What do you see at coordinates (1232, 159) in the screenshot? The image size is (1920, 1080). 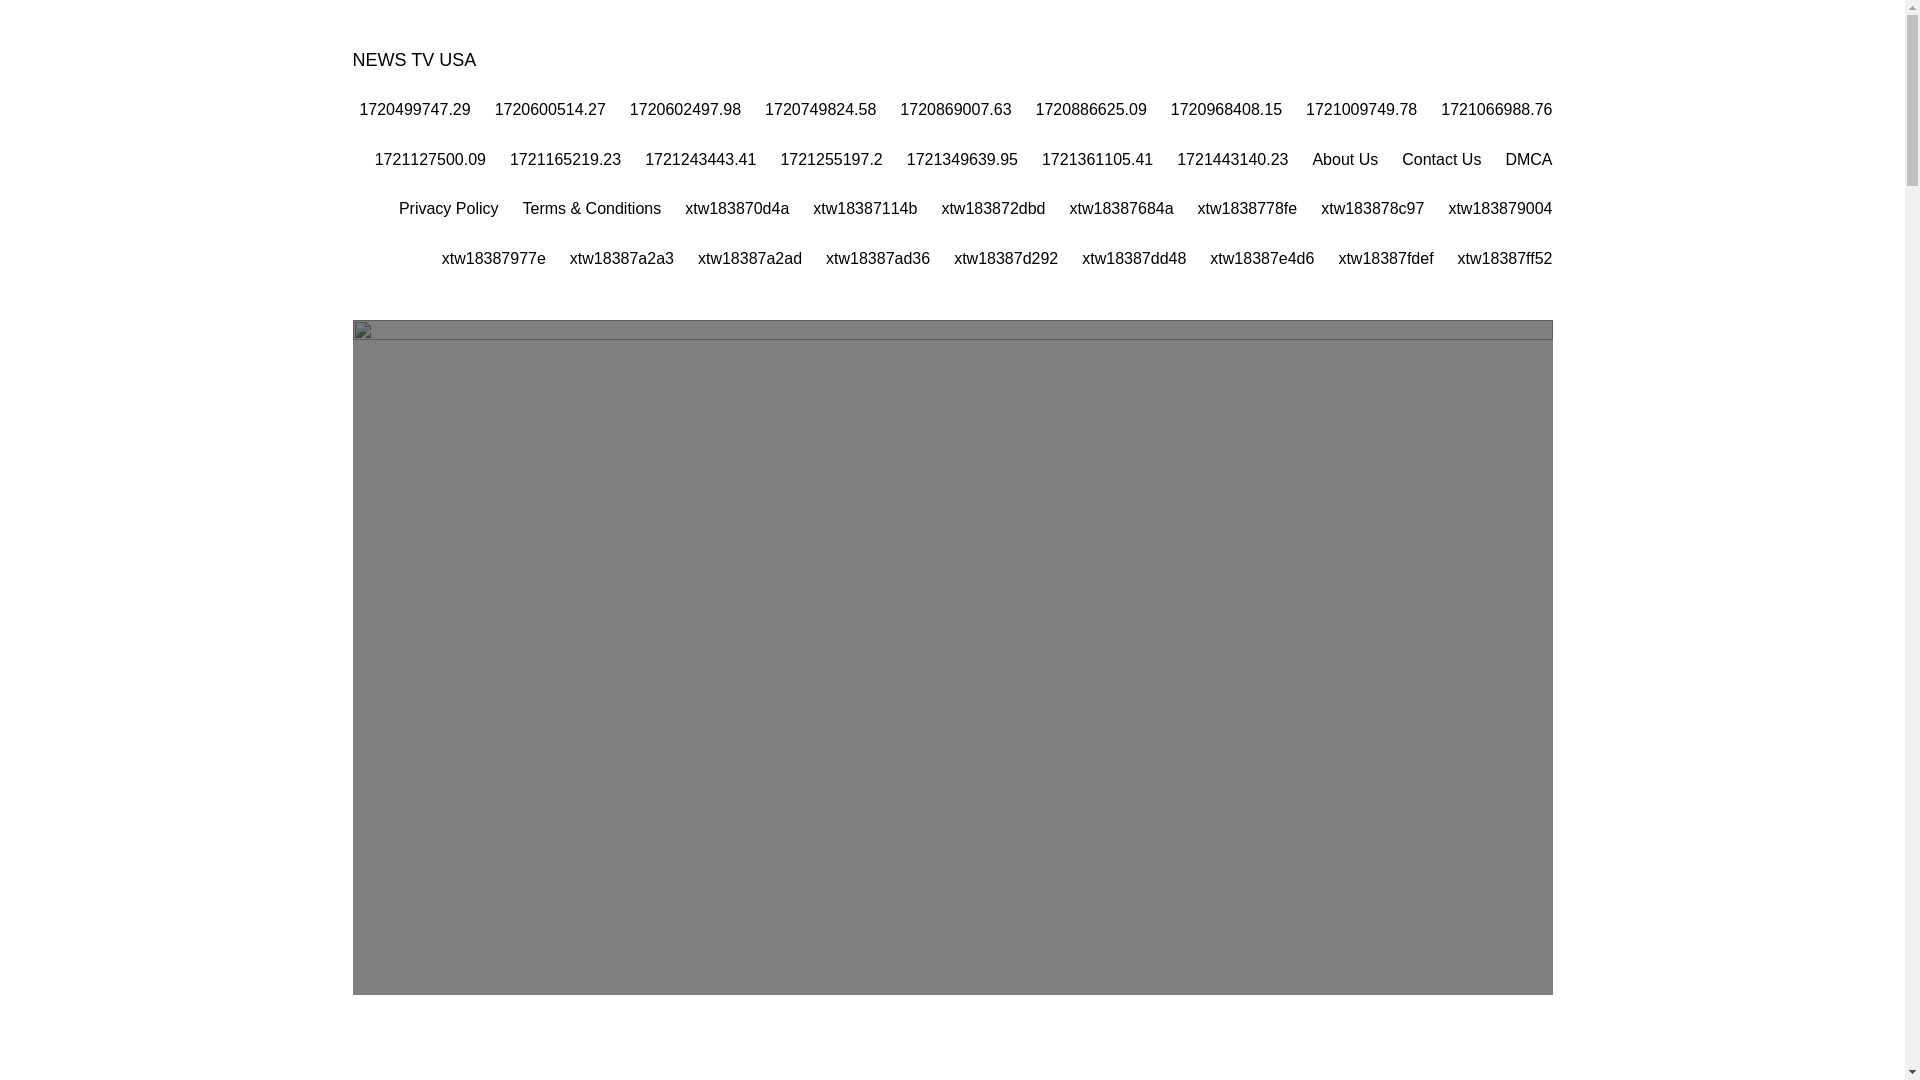 I see `1721443140.23` at bounding box center [1232, 159].